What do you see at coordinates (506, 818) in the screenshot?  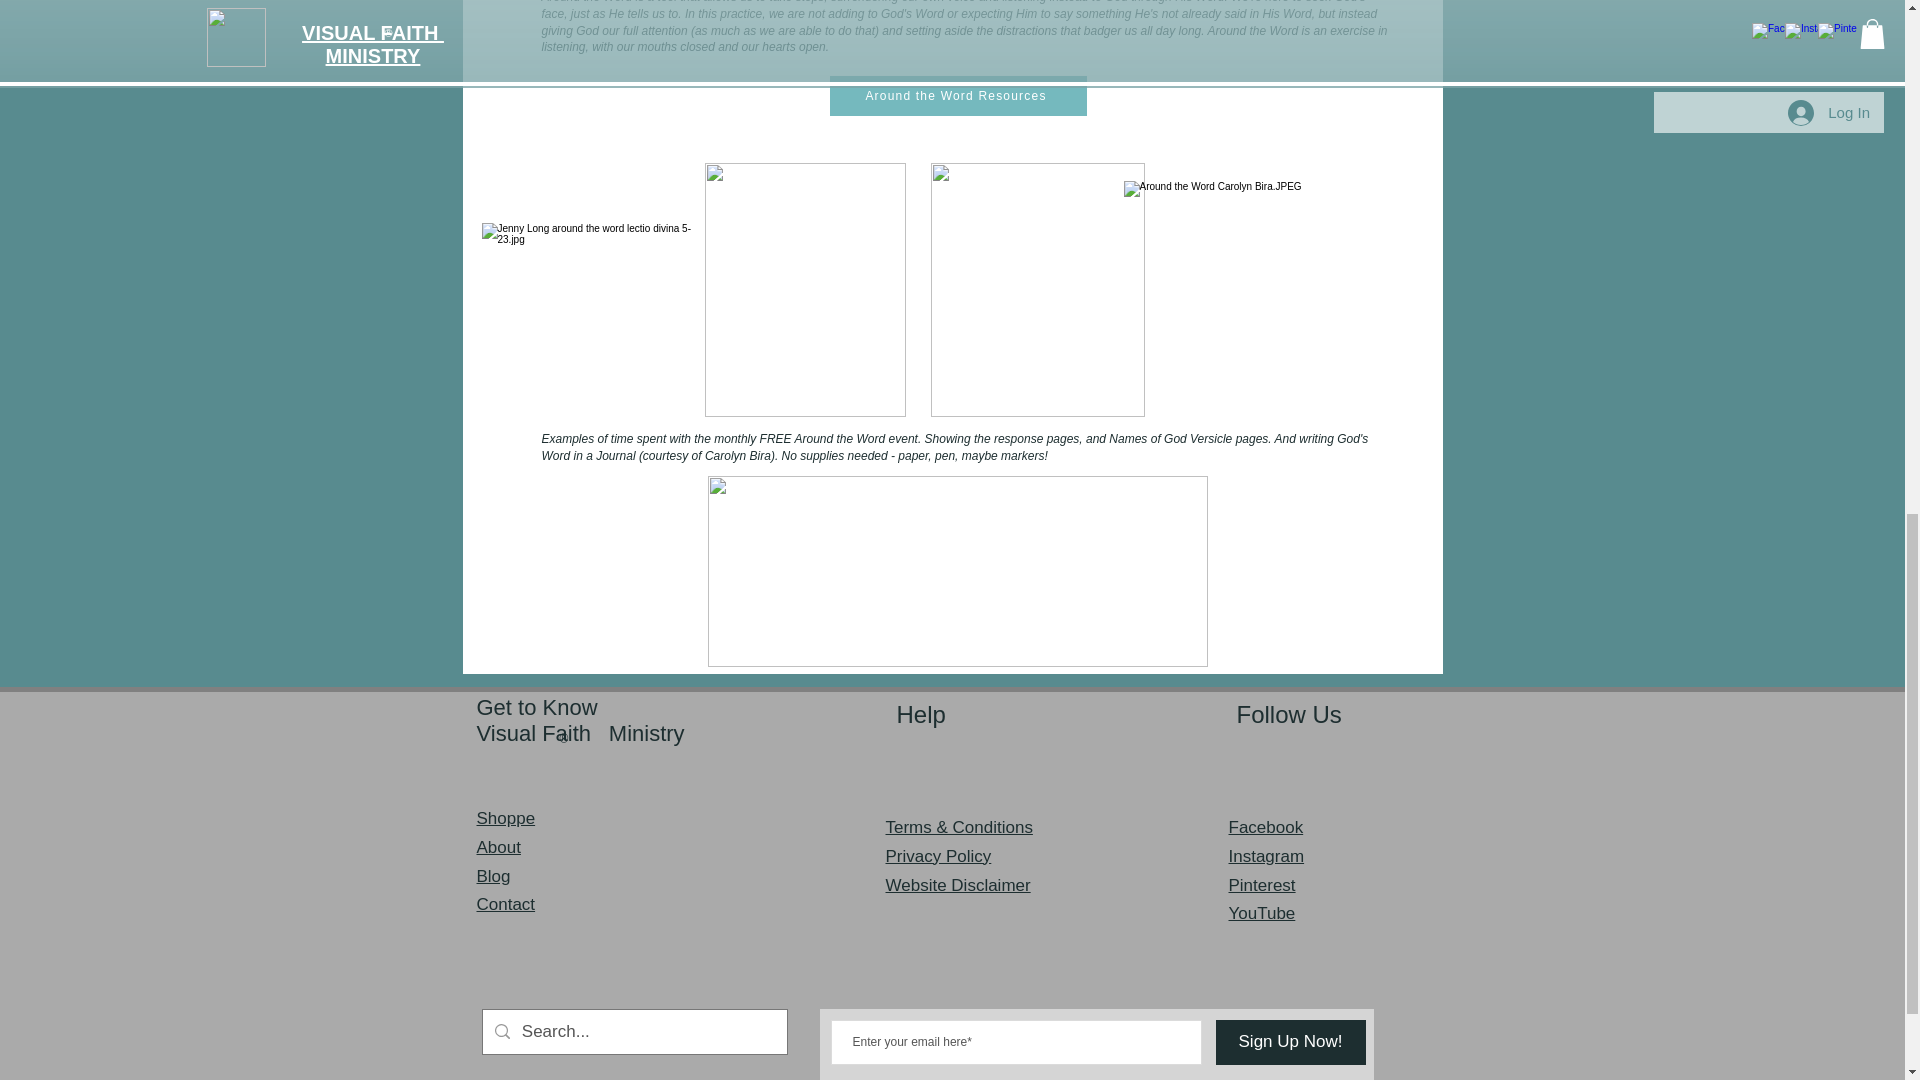 I see `Shoppe` at bounding box center [506, 818].